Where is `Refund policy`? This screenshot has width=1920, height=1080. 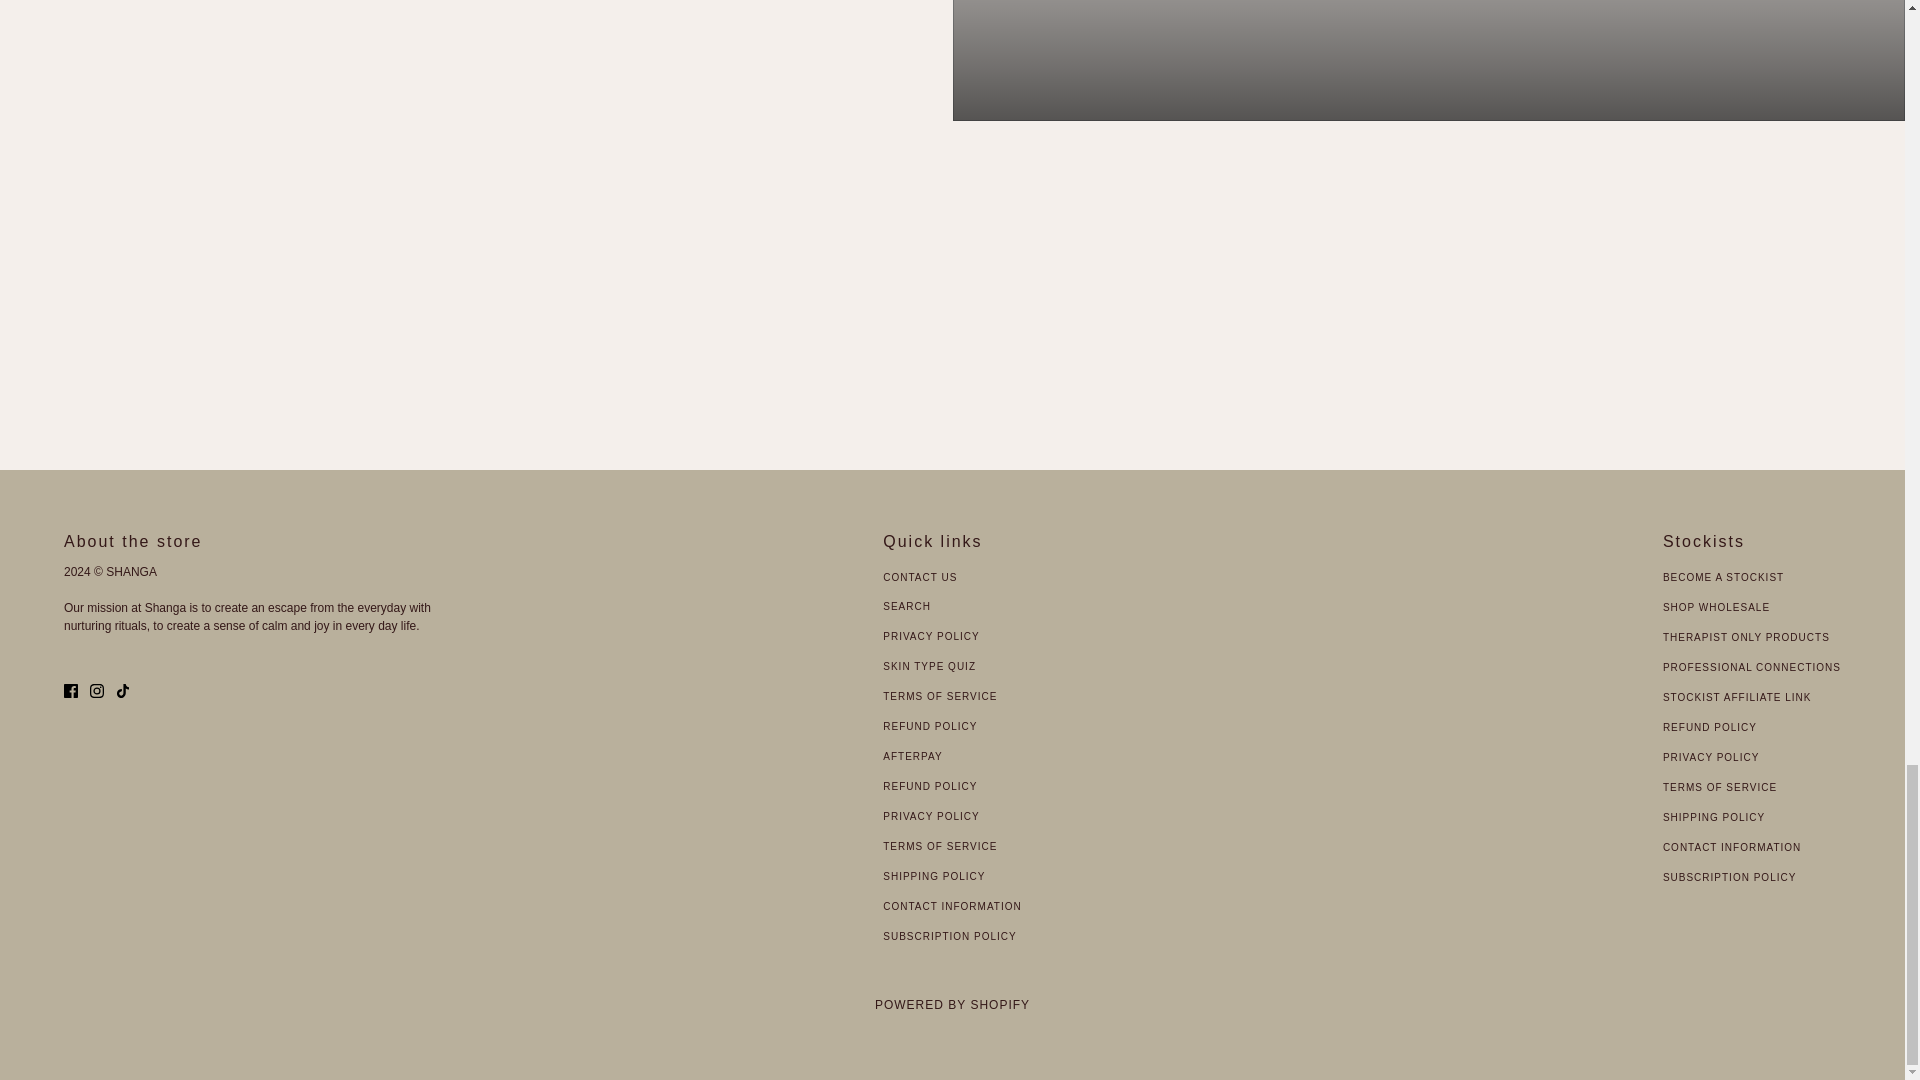 Refund policy is located at coordinates (1709, 728).